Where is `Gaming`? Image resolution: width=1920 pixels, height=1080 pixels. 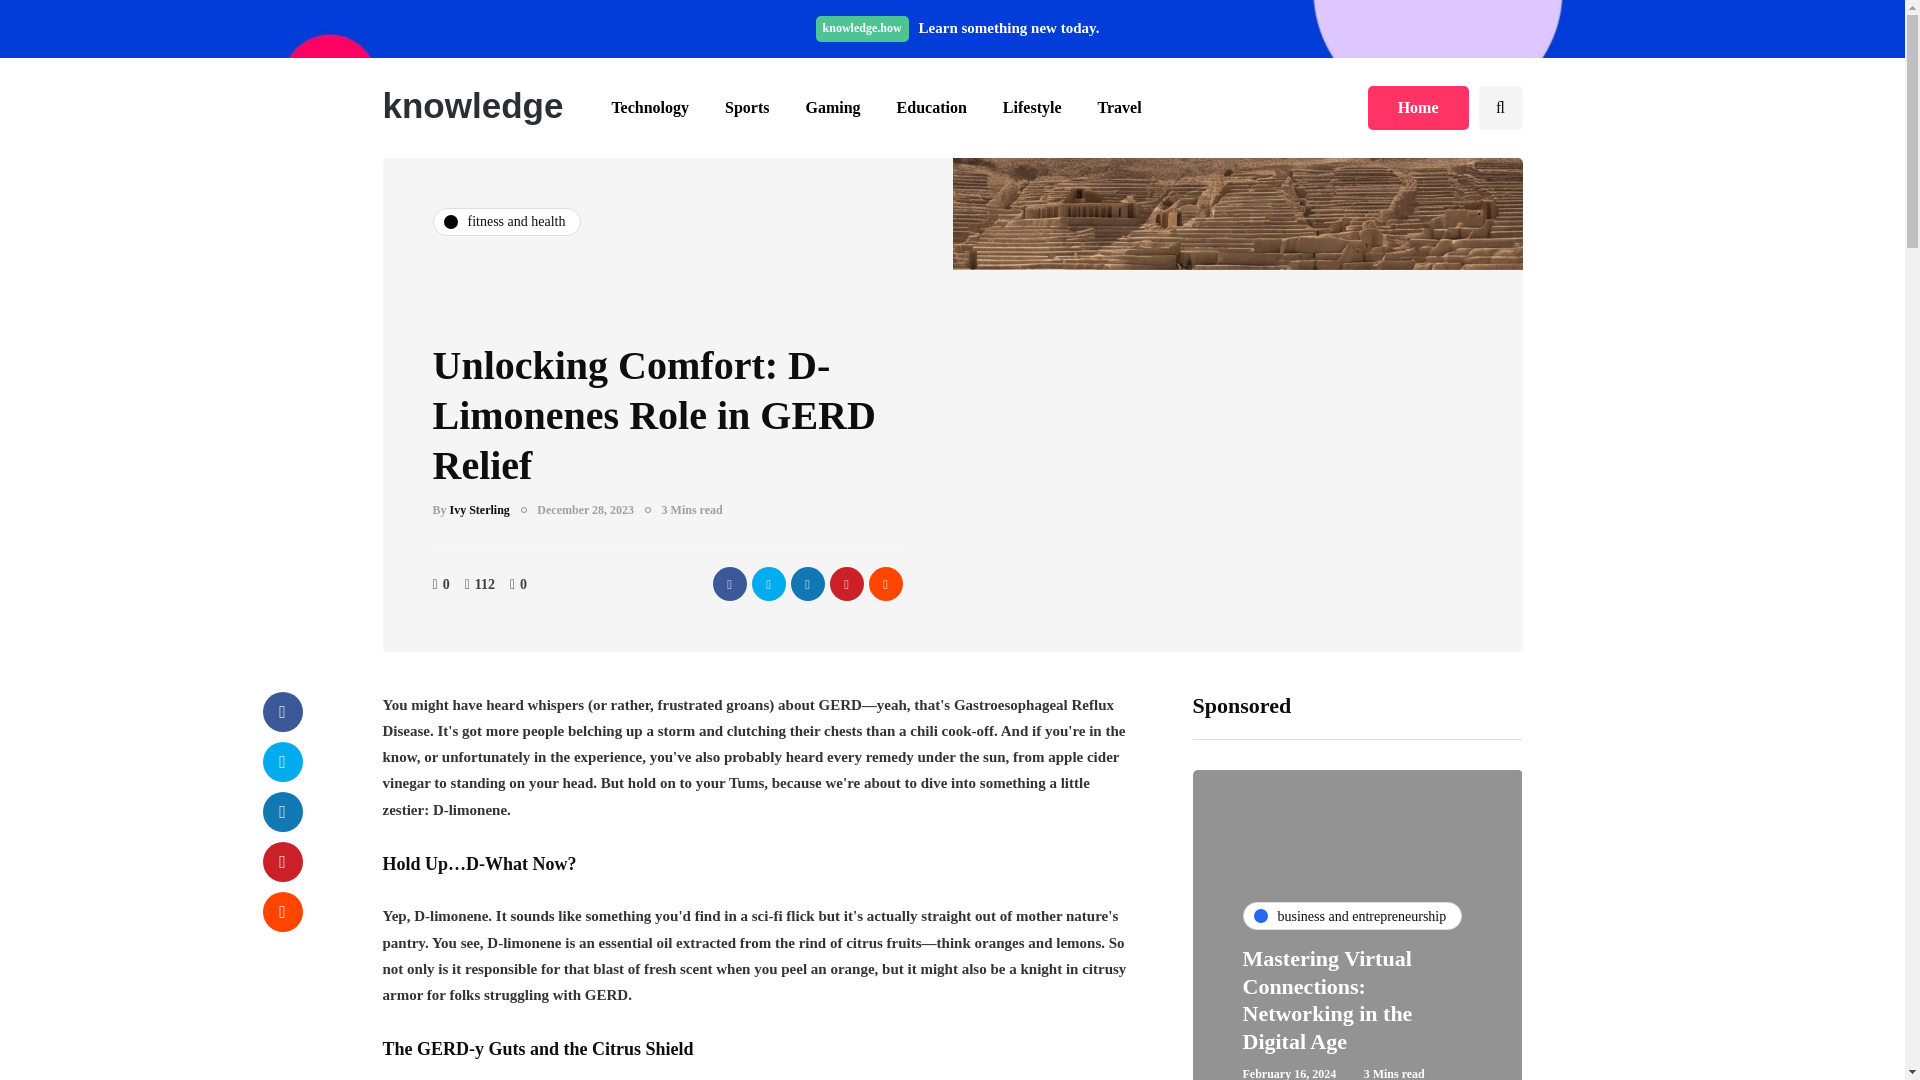 Gaming is located at coordinates (832, 108).